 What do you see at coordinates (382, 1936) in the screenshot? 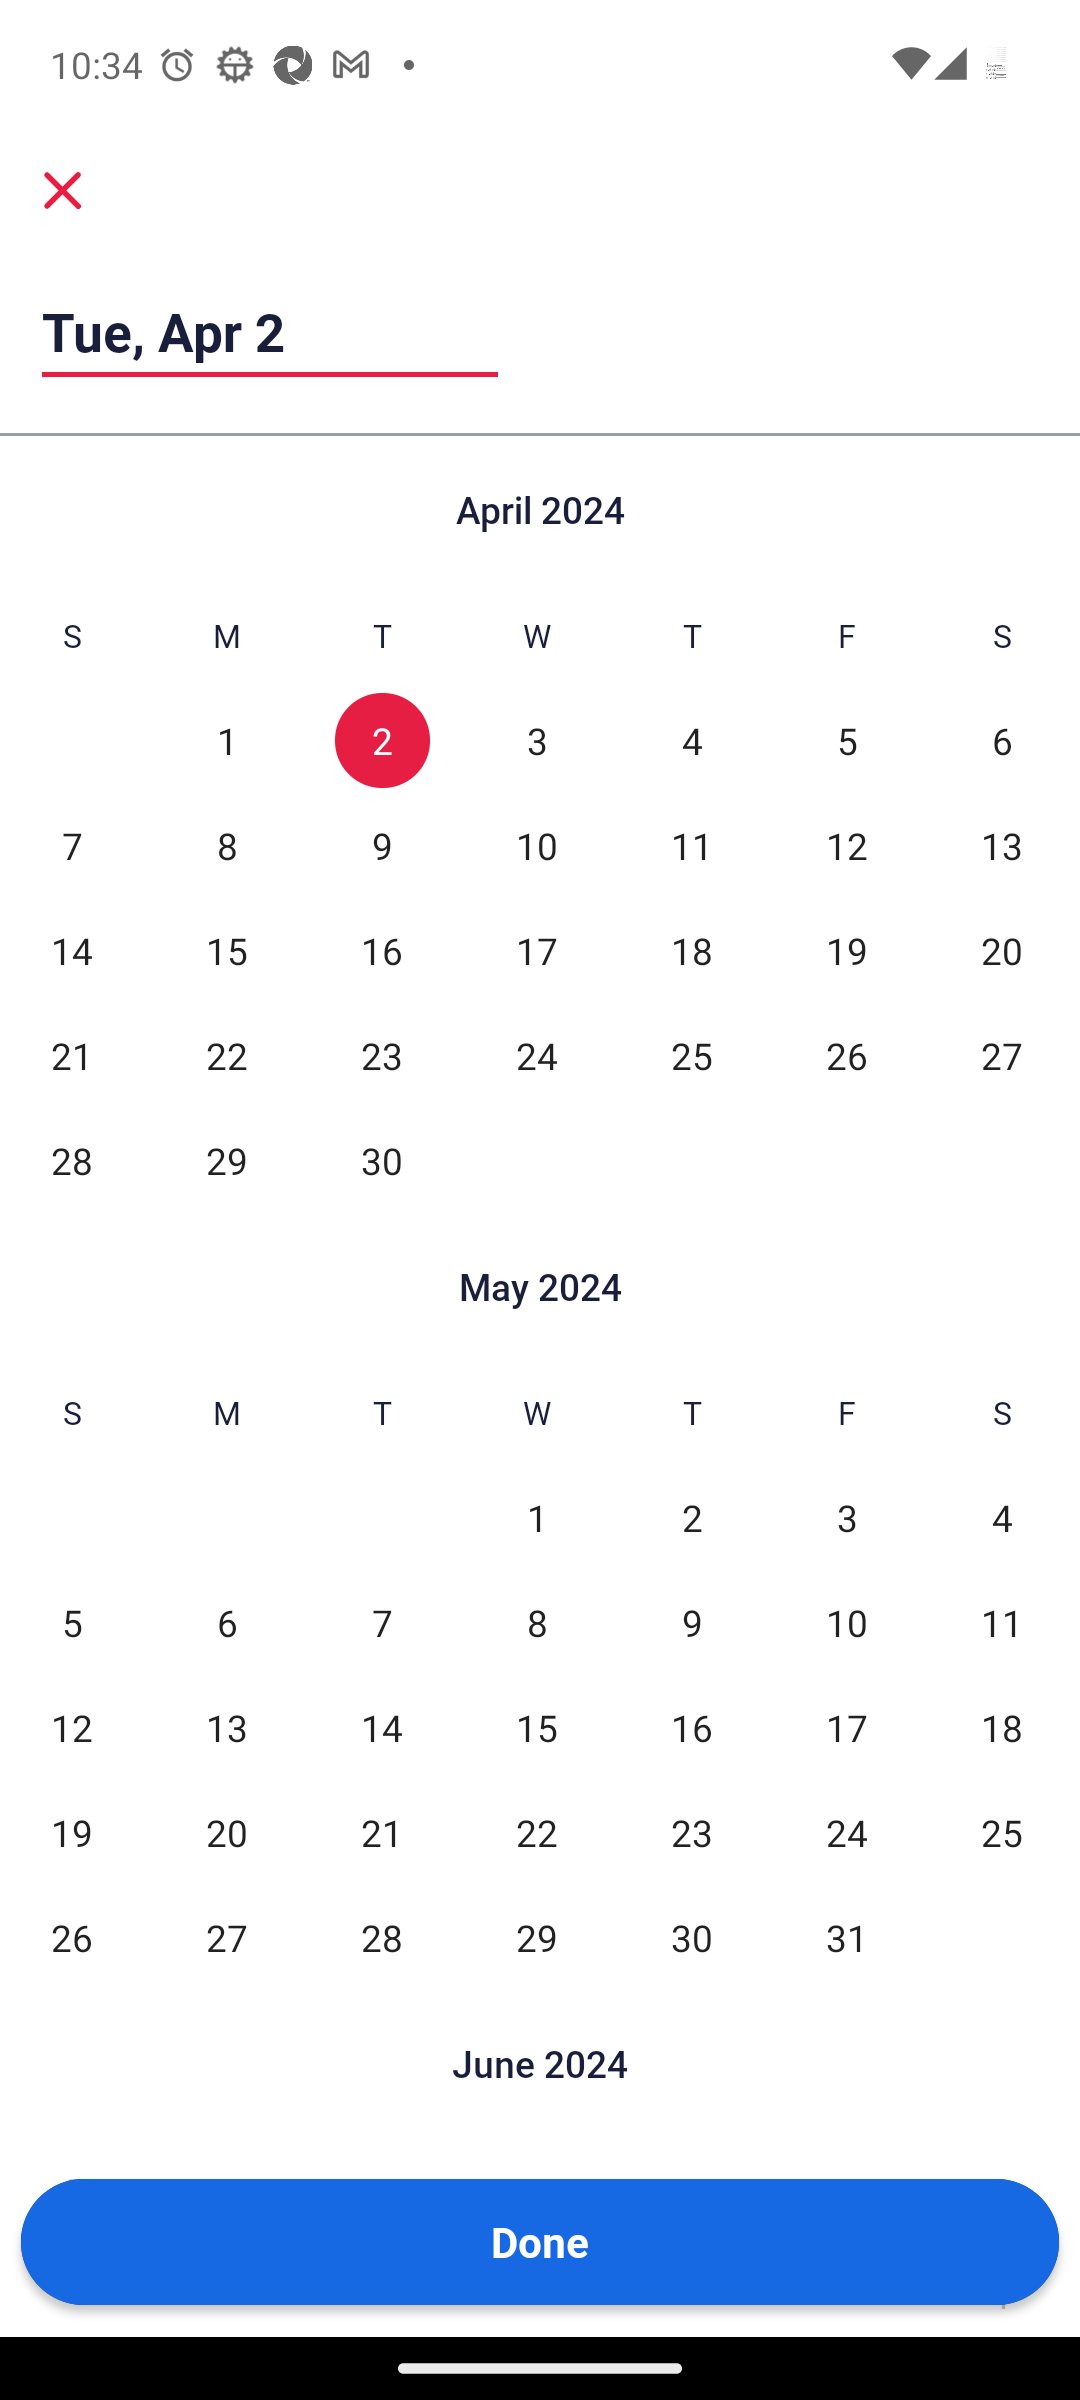
I see `28 Tue, May 28, Not Selected` at bounding box center [382, 1936].